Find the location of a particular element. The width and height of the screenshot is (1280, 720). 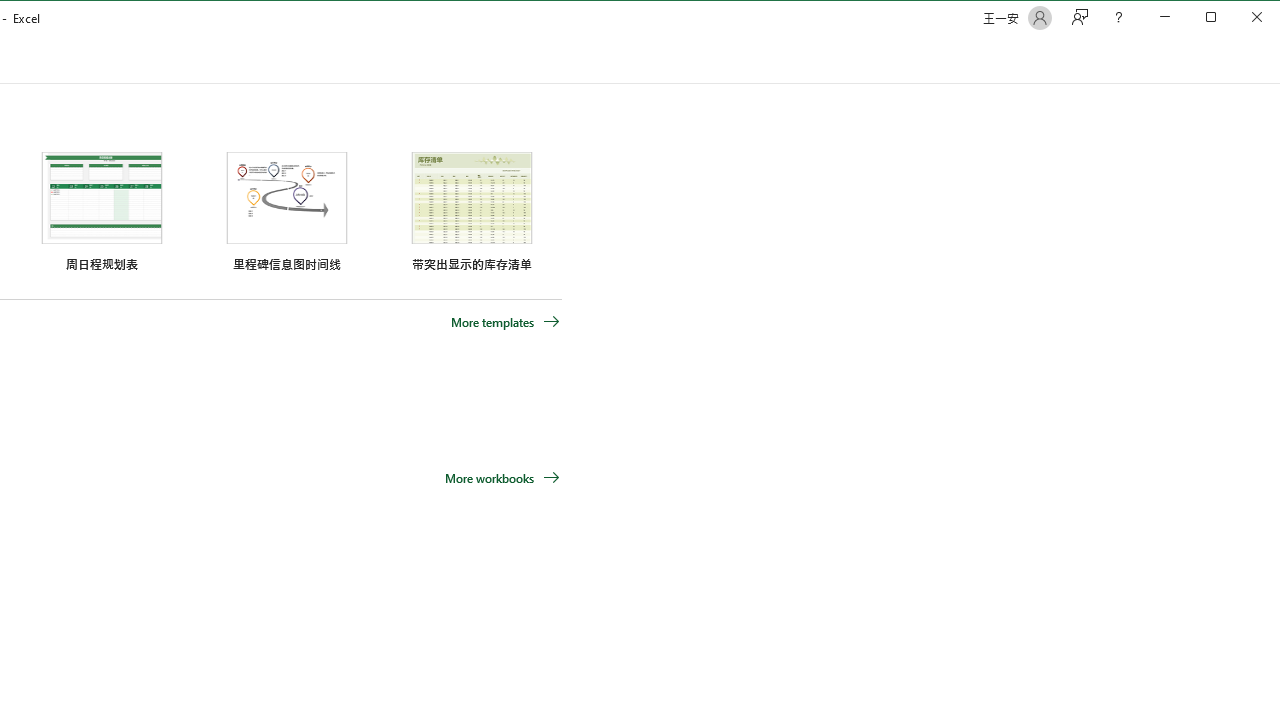

More workbooks is located at coordinates (502, 478).